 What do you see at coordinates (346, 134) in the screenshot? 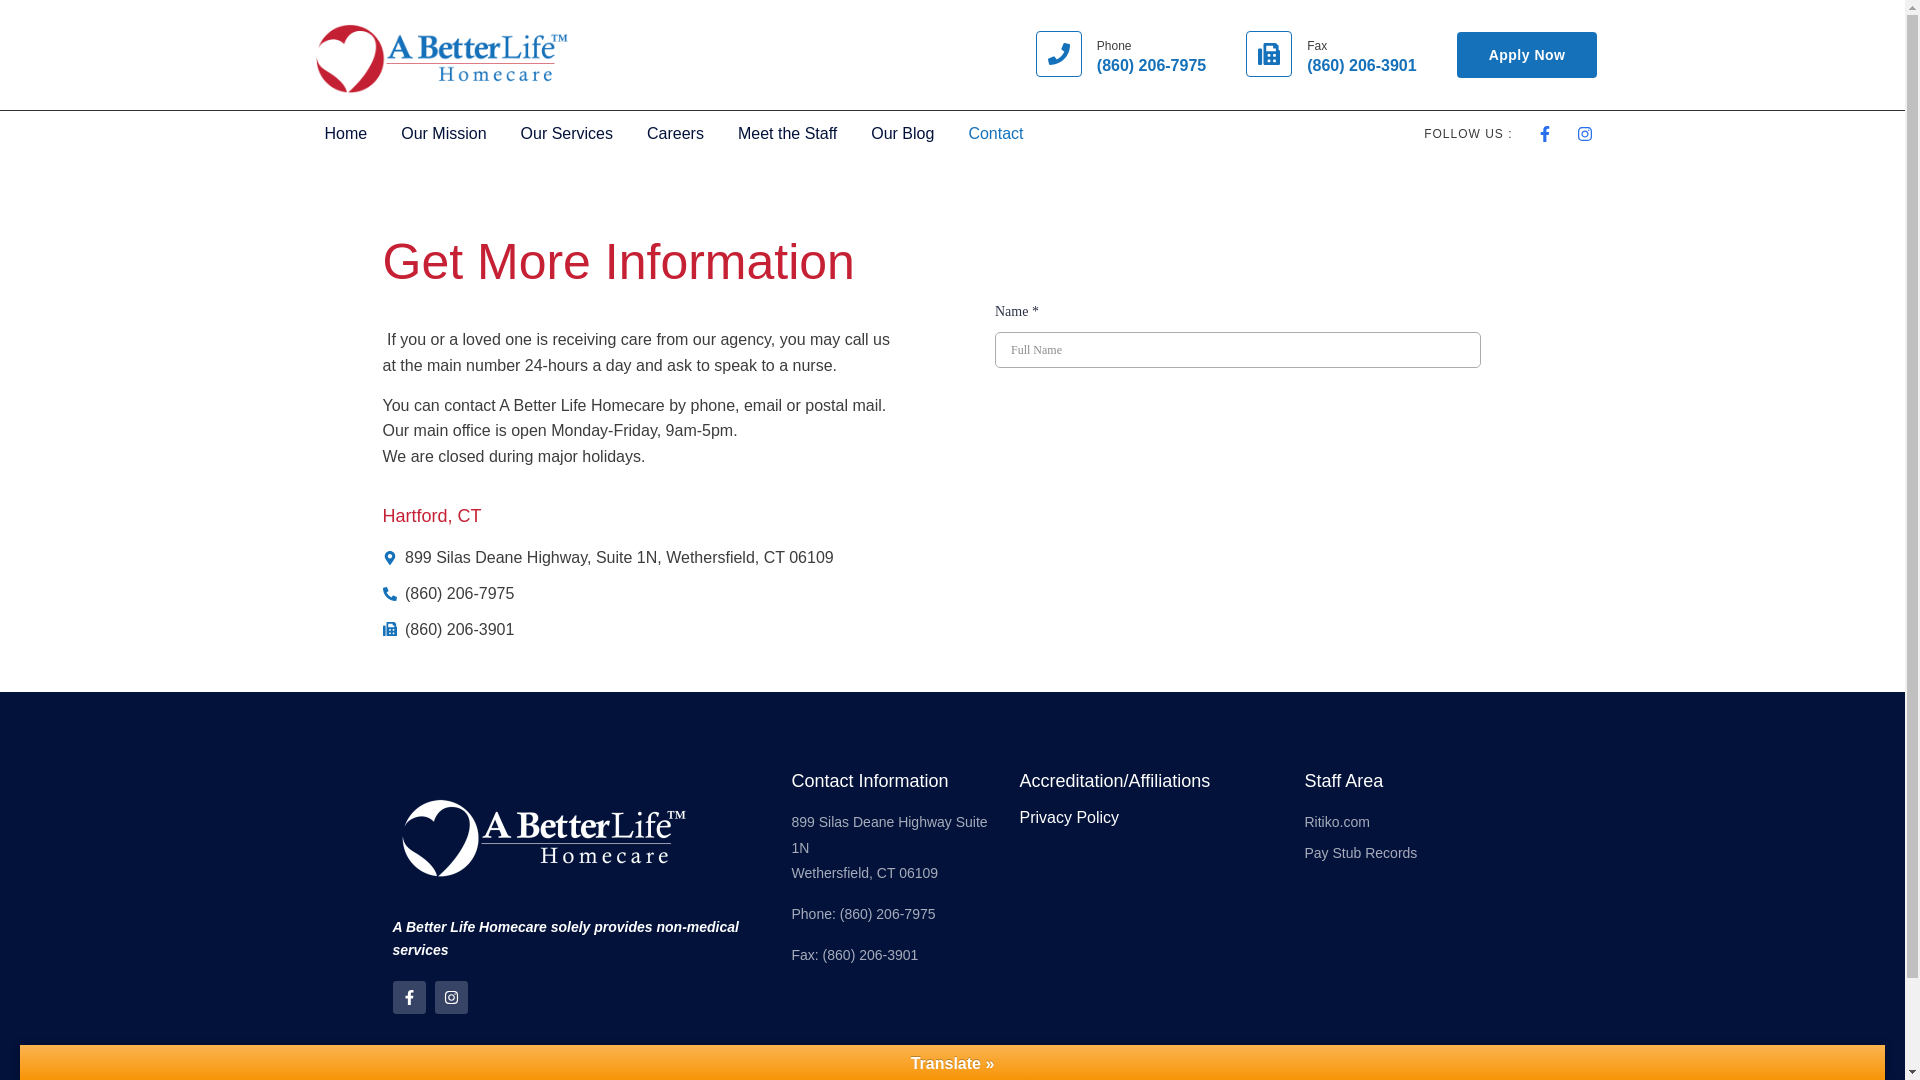
I see `Home` at bounding box center [346, 134].